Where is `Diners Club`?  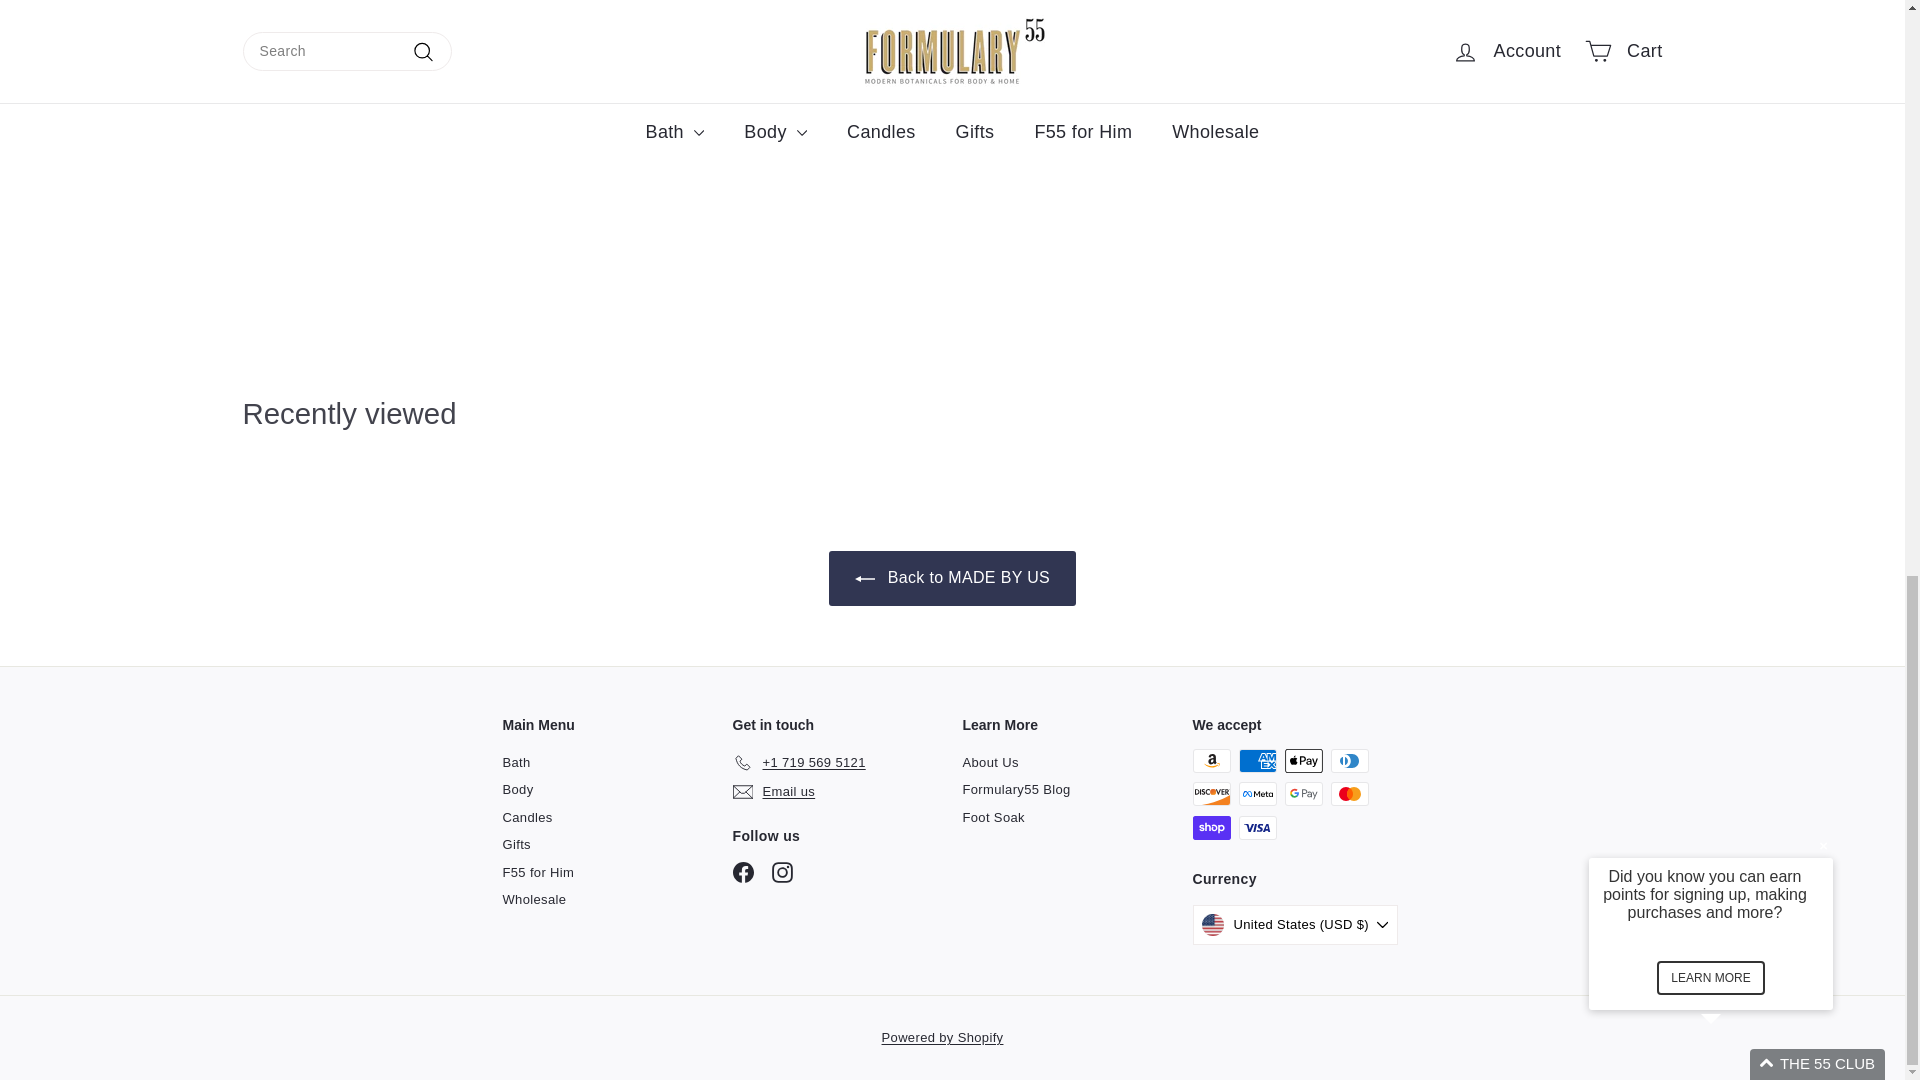 Diners Club is located at coordinates (1348, 761).